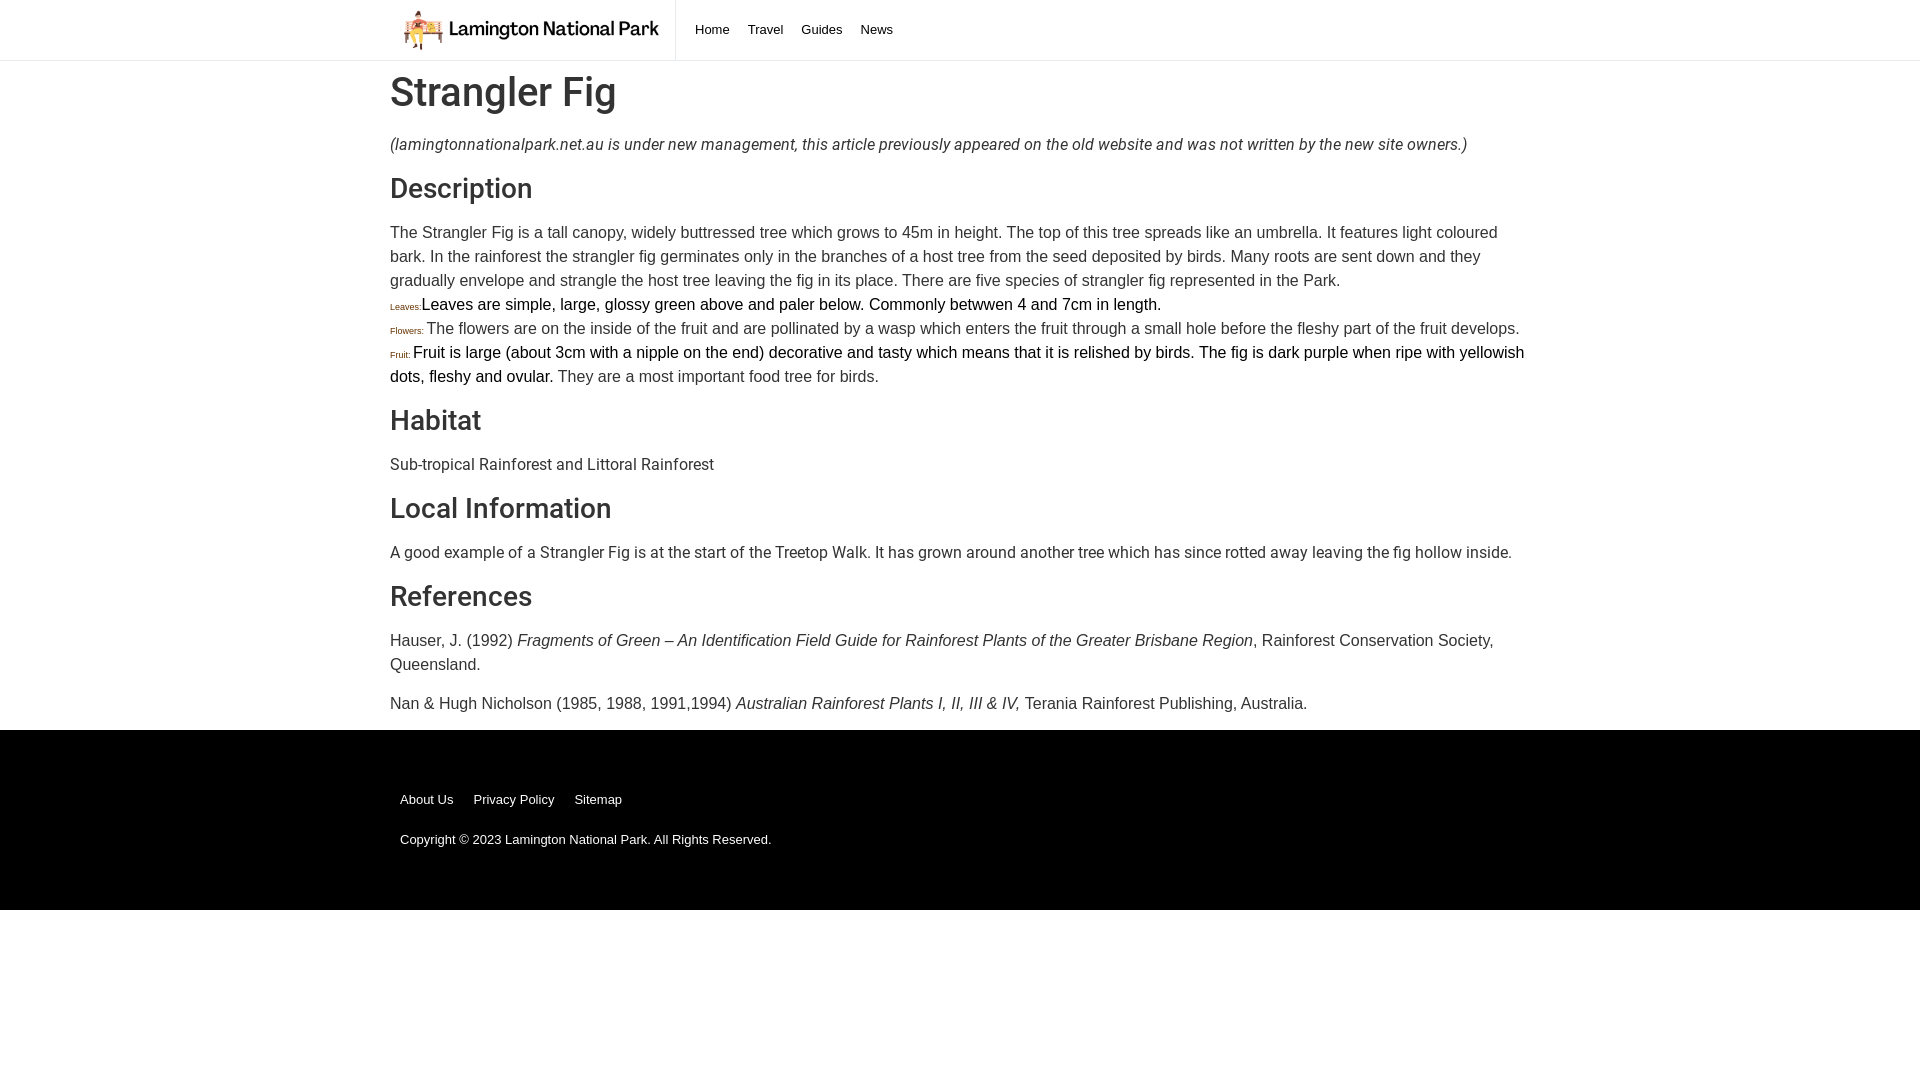 The image size is (1920, 1080). I want to click on News, so click(878, 30).